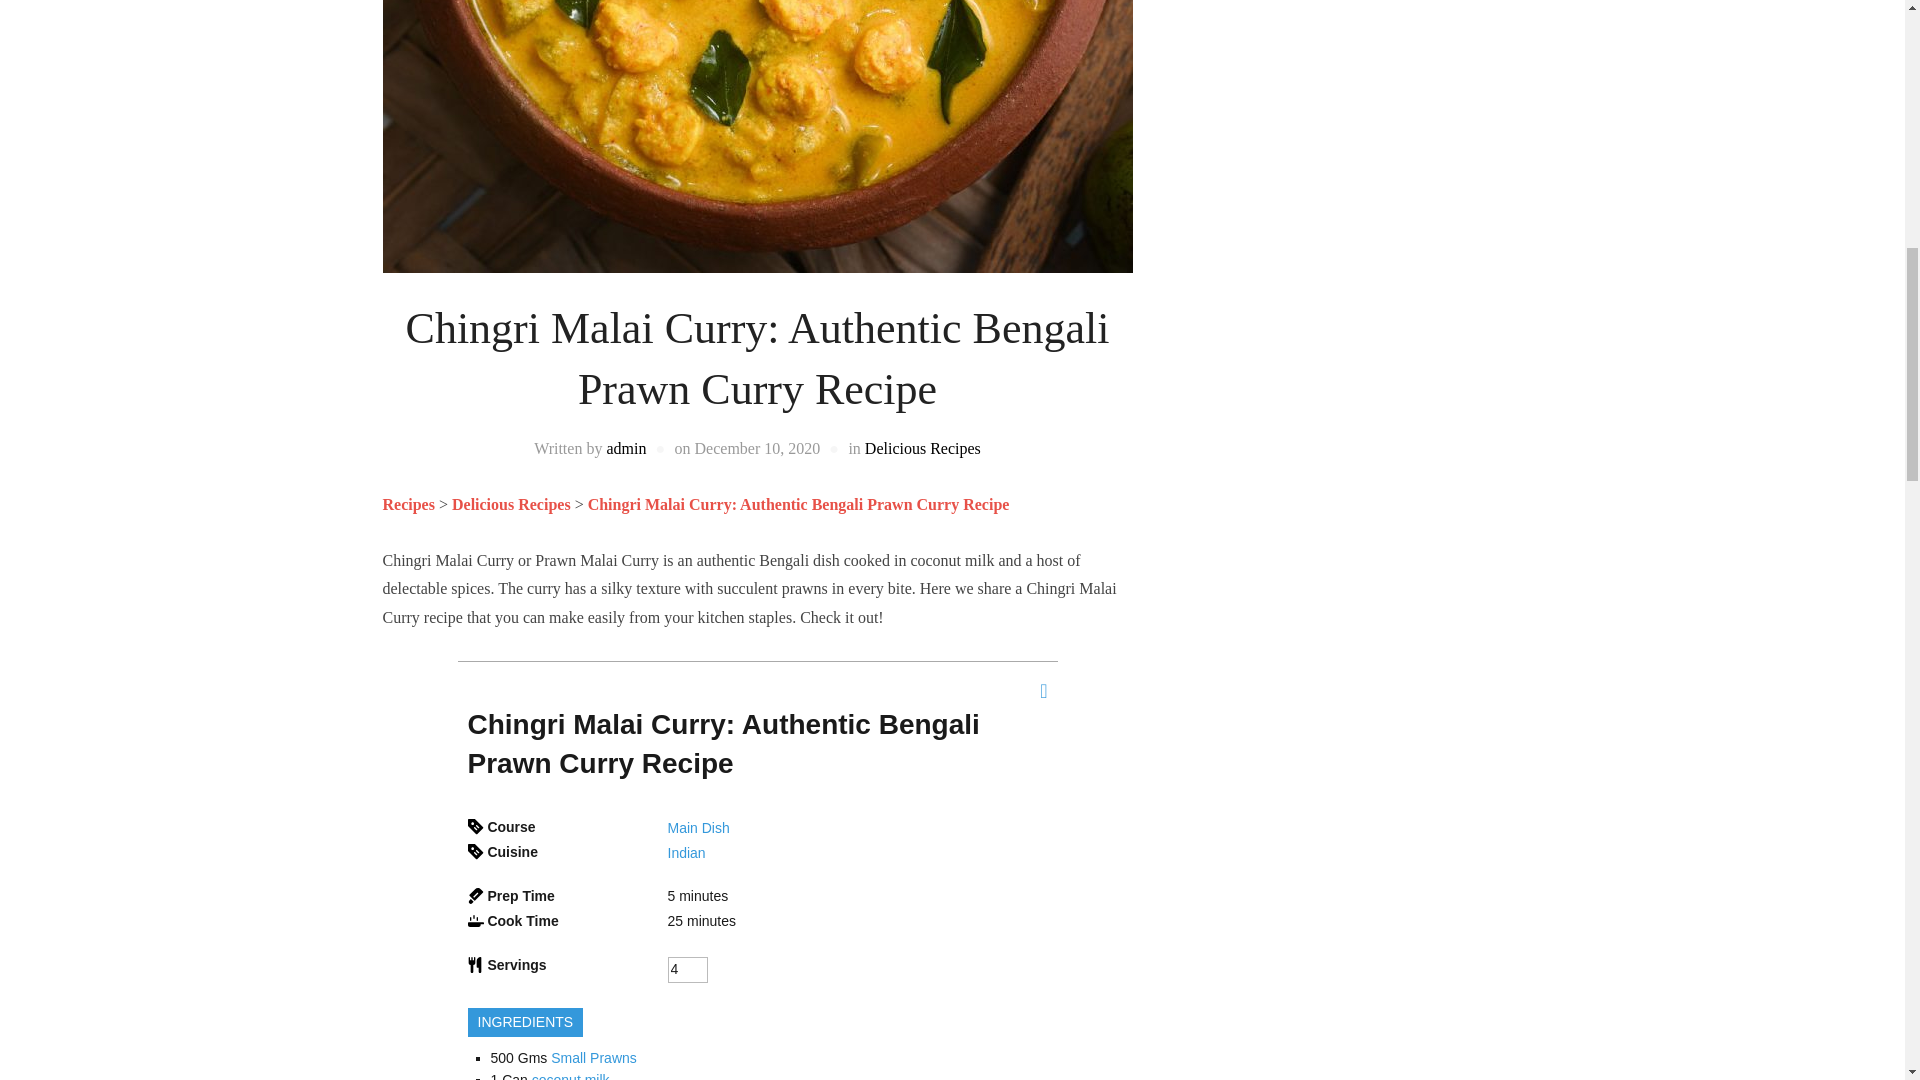 This screenshot has width=1920, height=1080. Describe the element at coordinates (510, 504) in the screenshot. I see `Delicious Recipes` at that location.